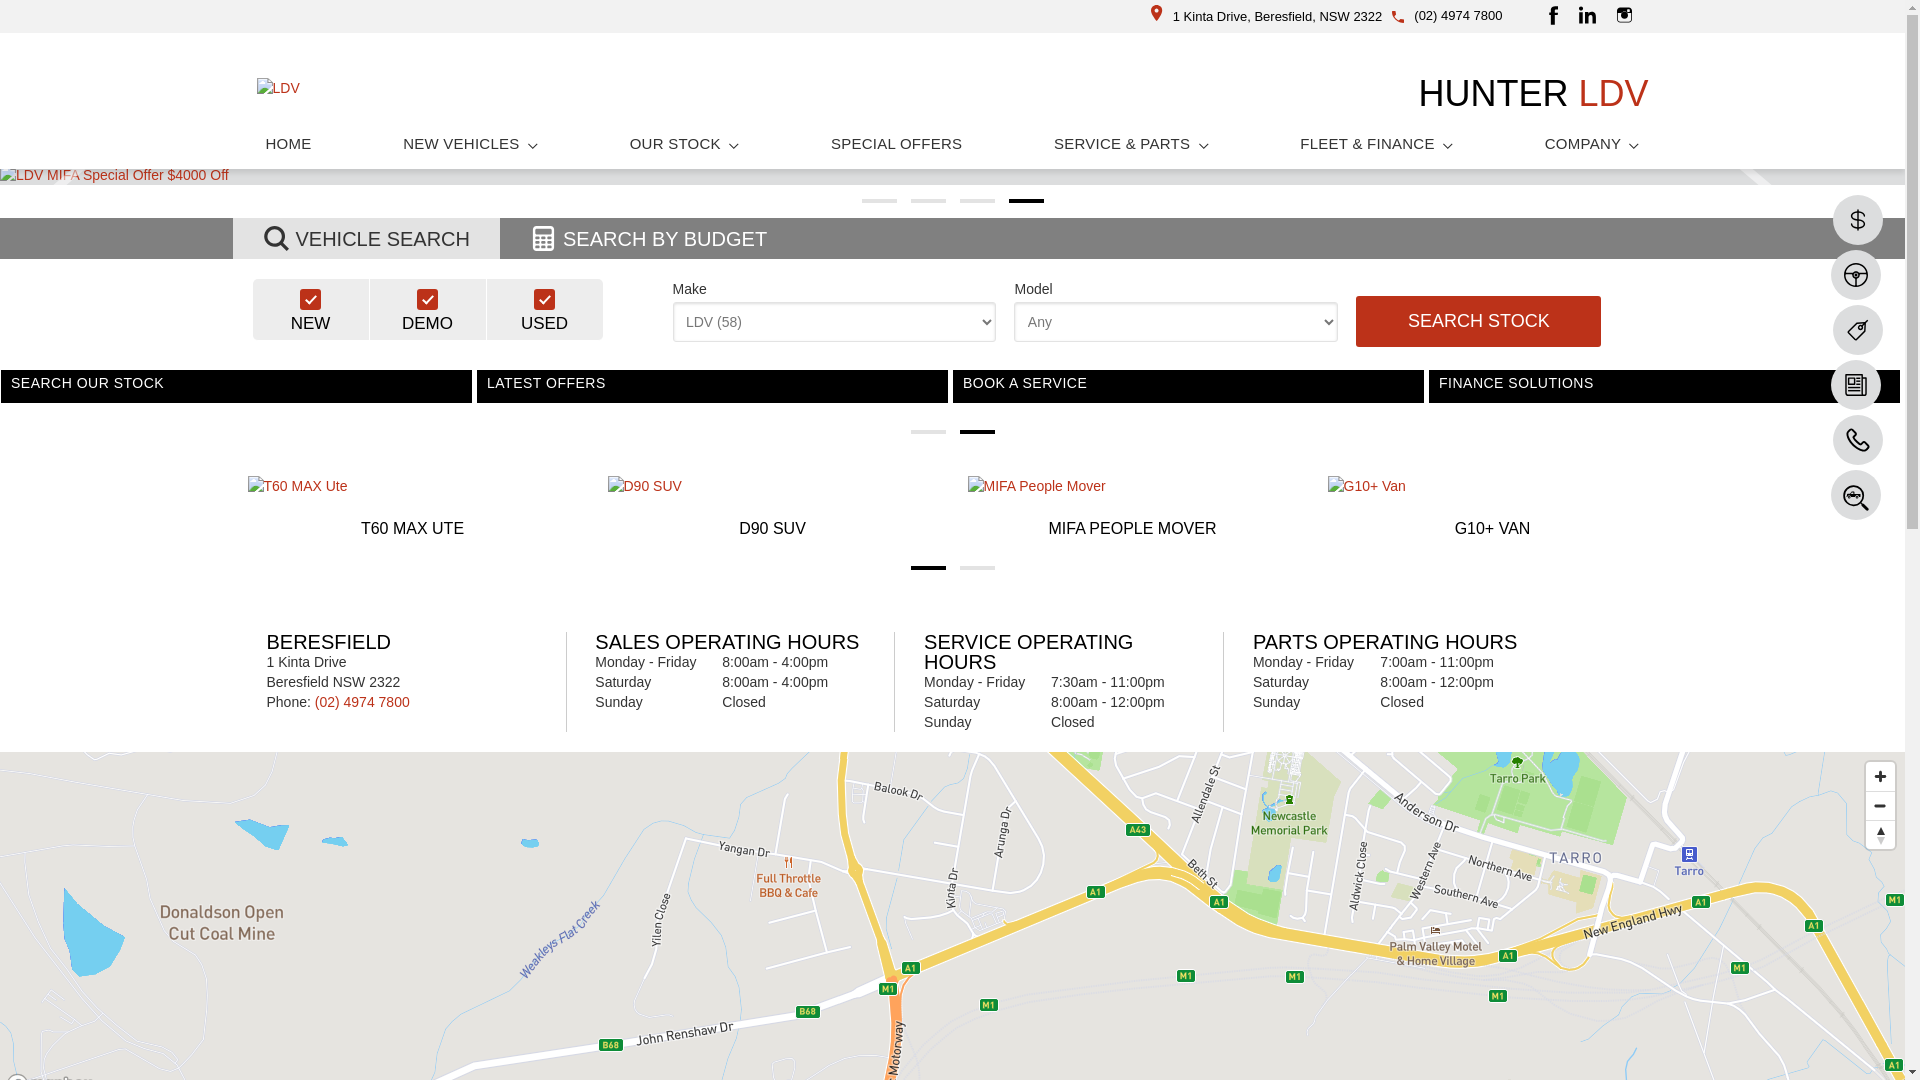 The width and height of the screenshot is (1920, 1080). Describe the element at coordinates (1132, 144) in the screenshot. I see `SERVICE & PARTS` at that location.